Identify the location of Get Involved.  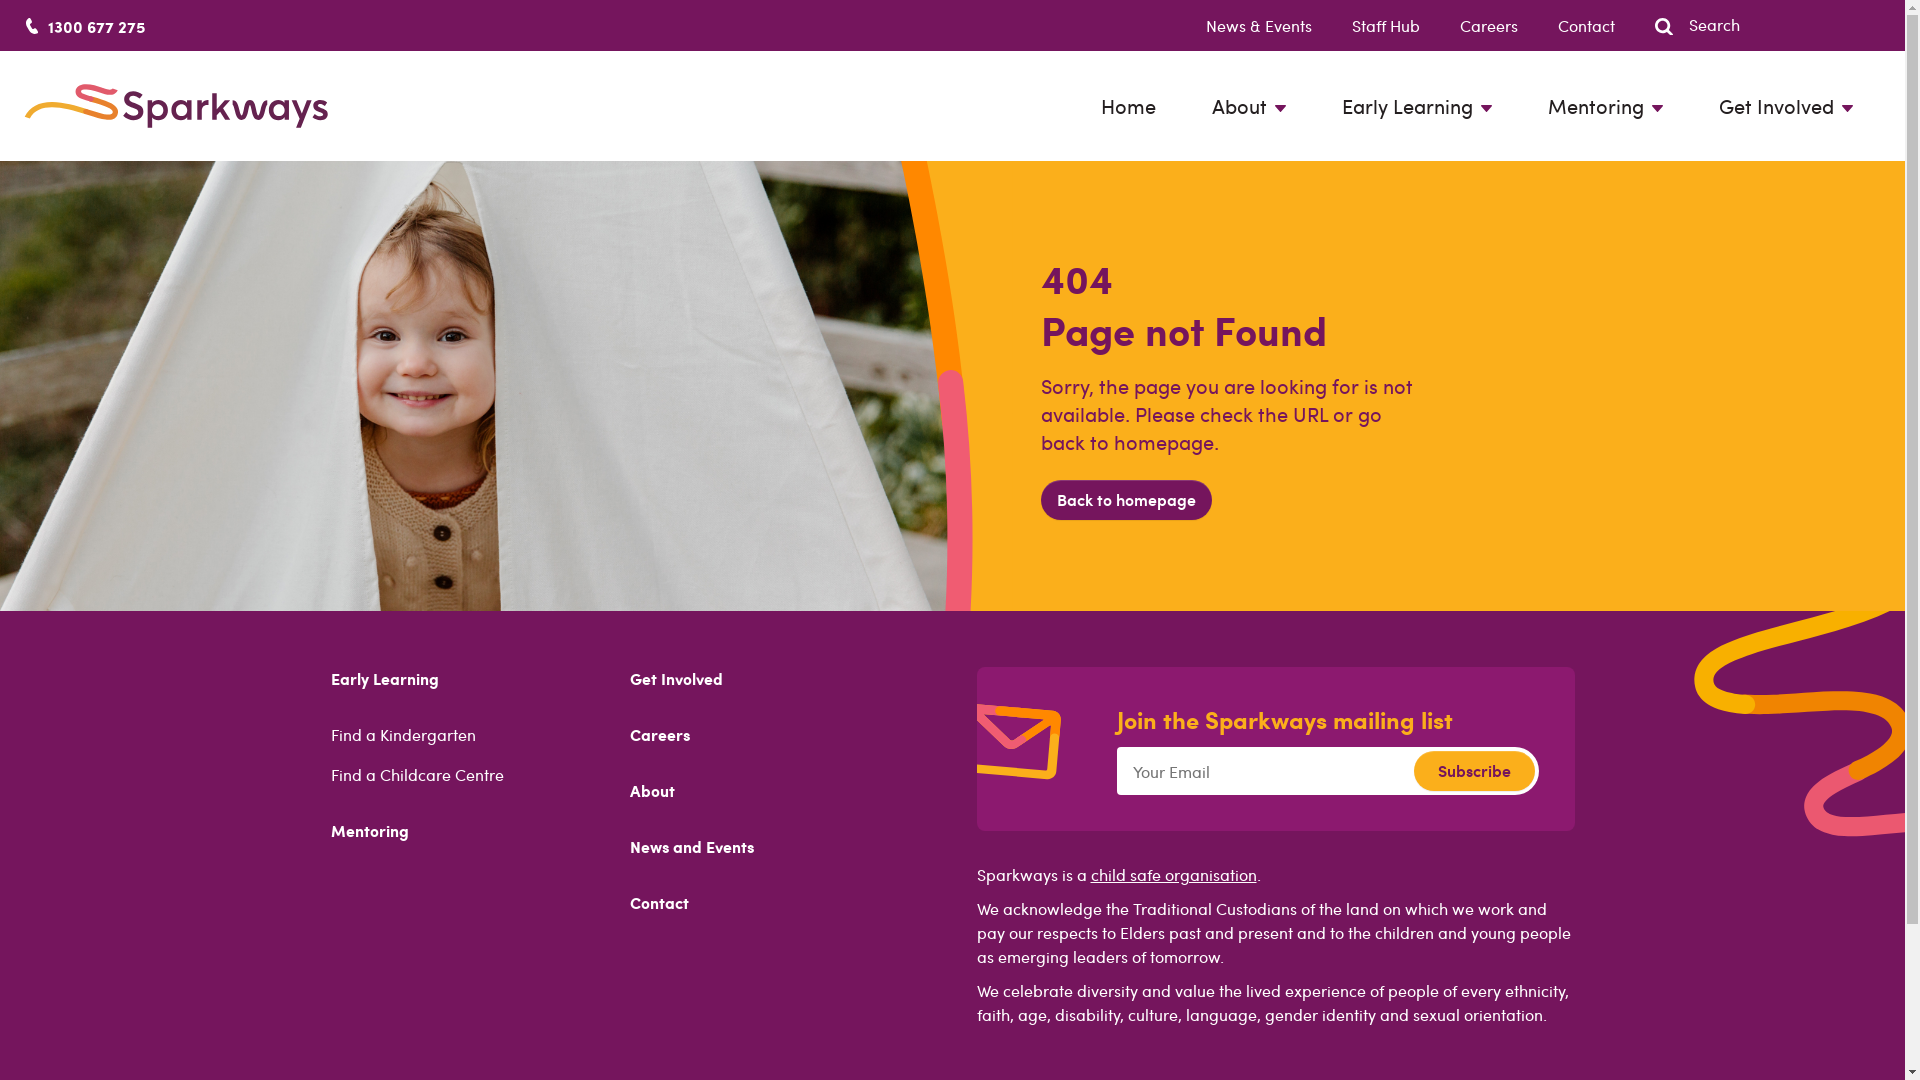
(676, 678).